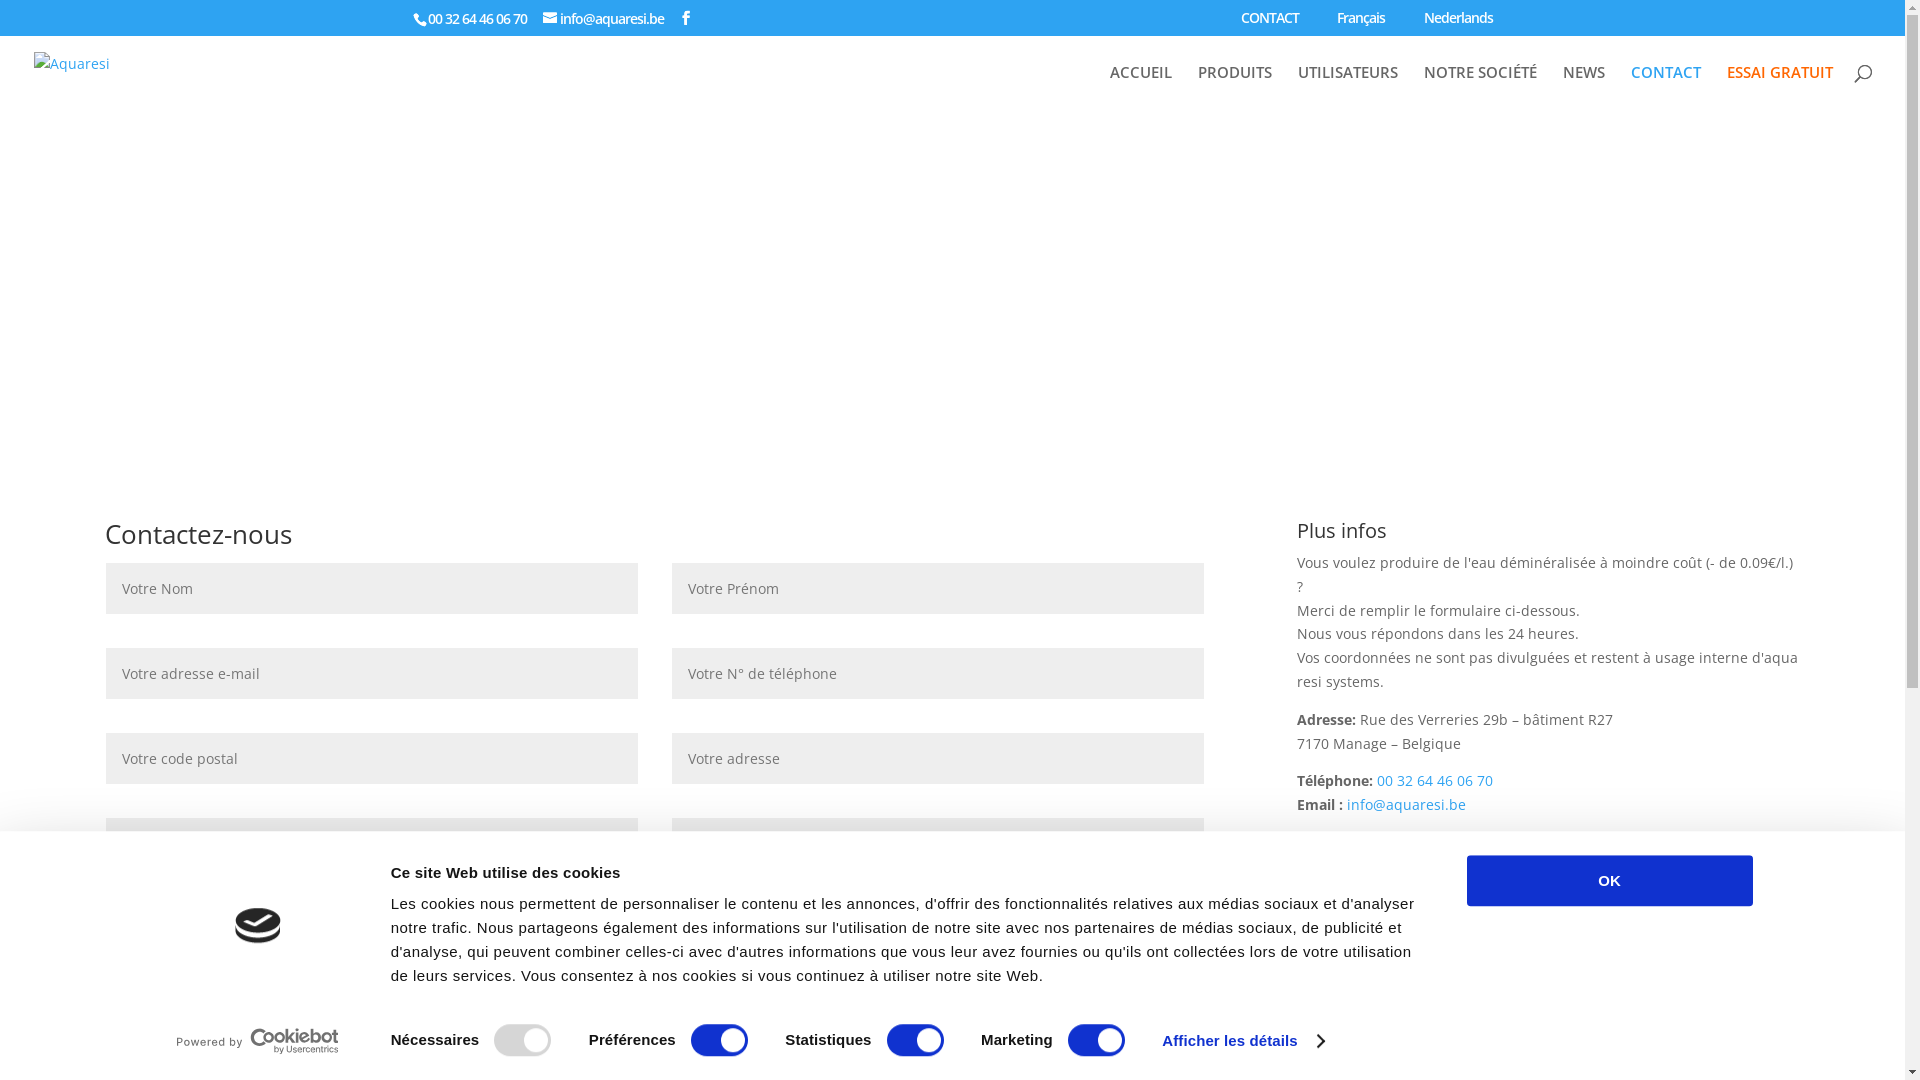 The height and width of the screenshot is (1080, 1920). Describe the element at coordinates (1448, 22) in the screenshot. I see `Nederlands` at that location.